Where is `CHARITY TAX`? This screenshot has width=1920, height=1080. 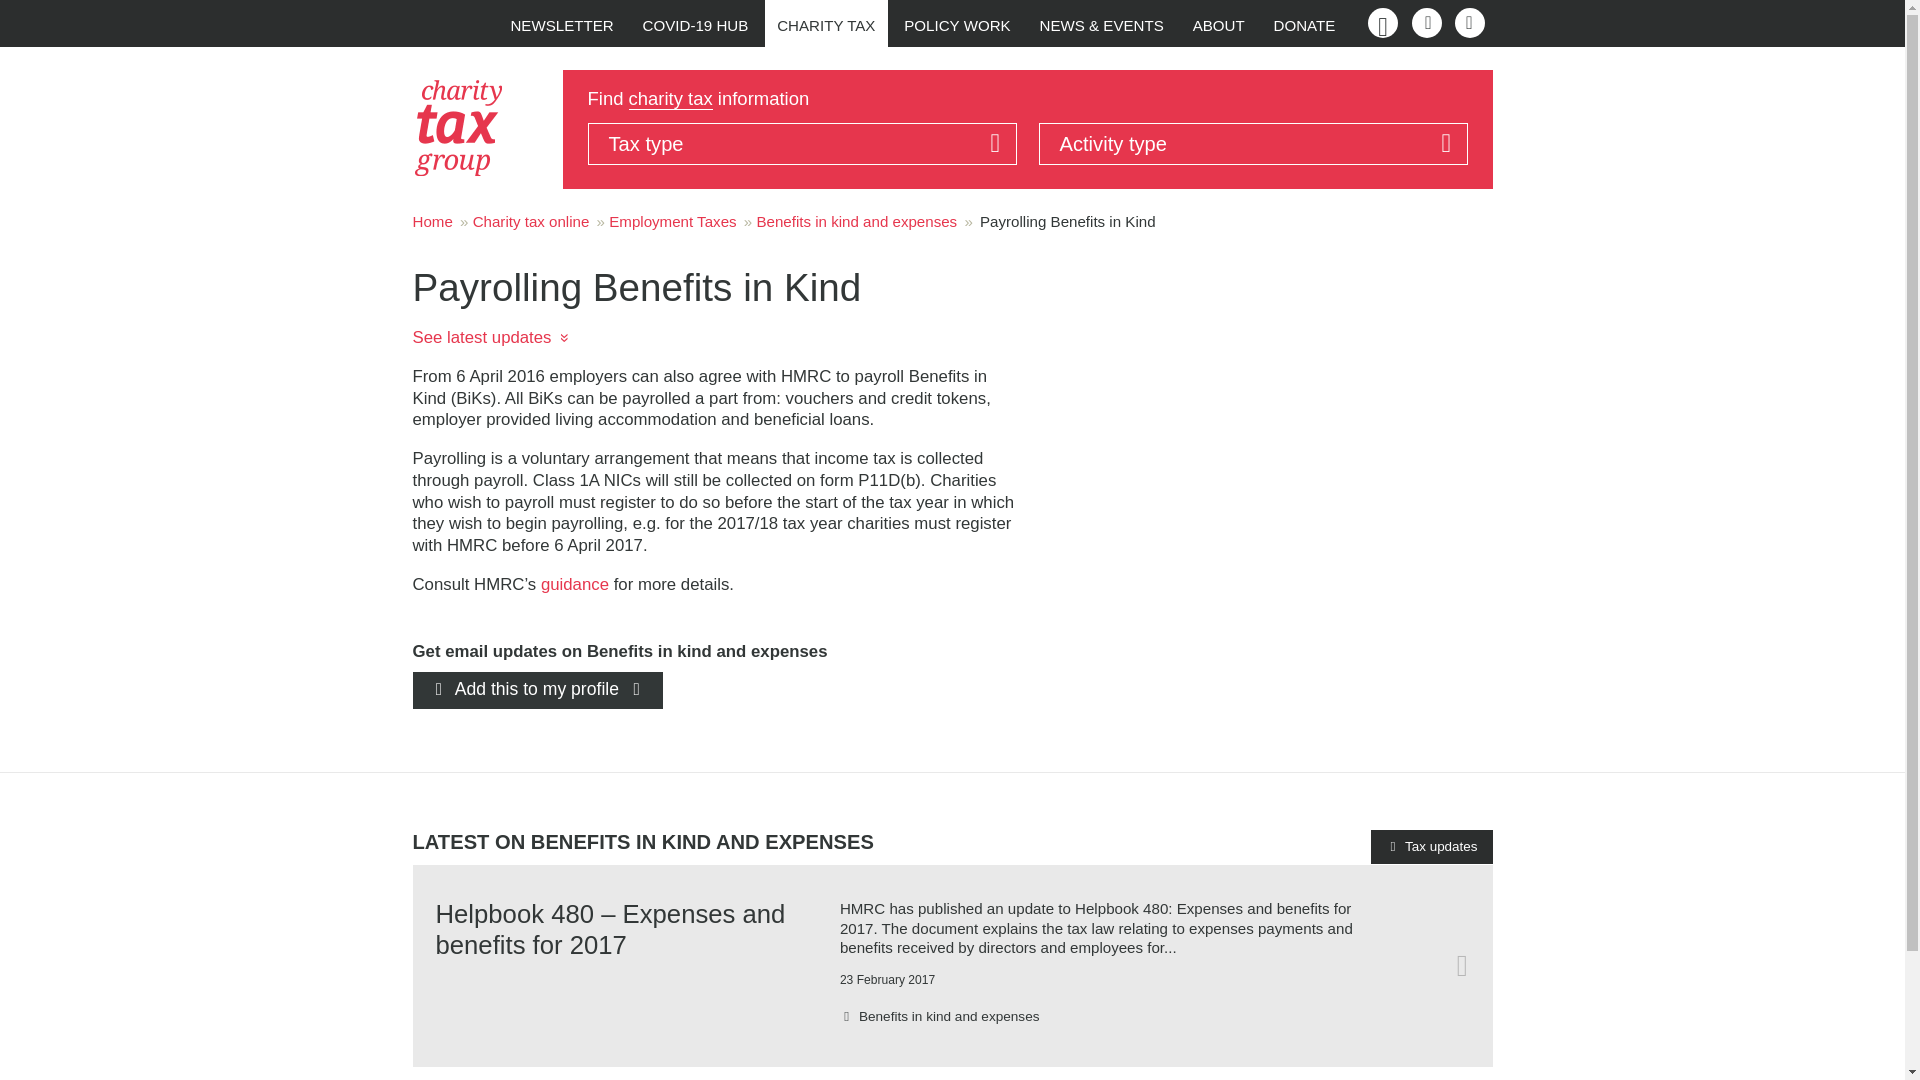 CHARITY TAX is located at coordinates (826, 25).